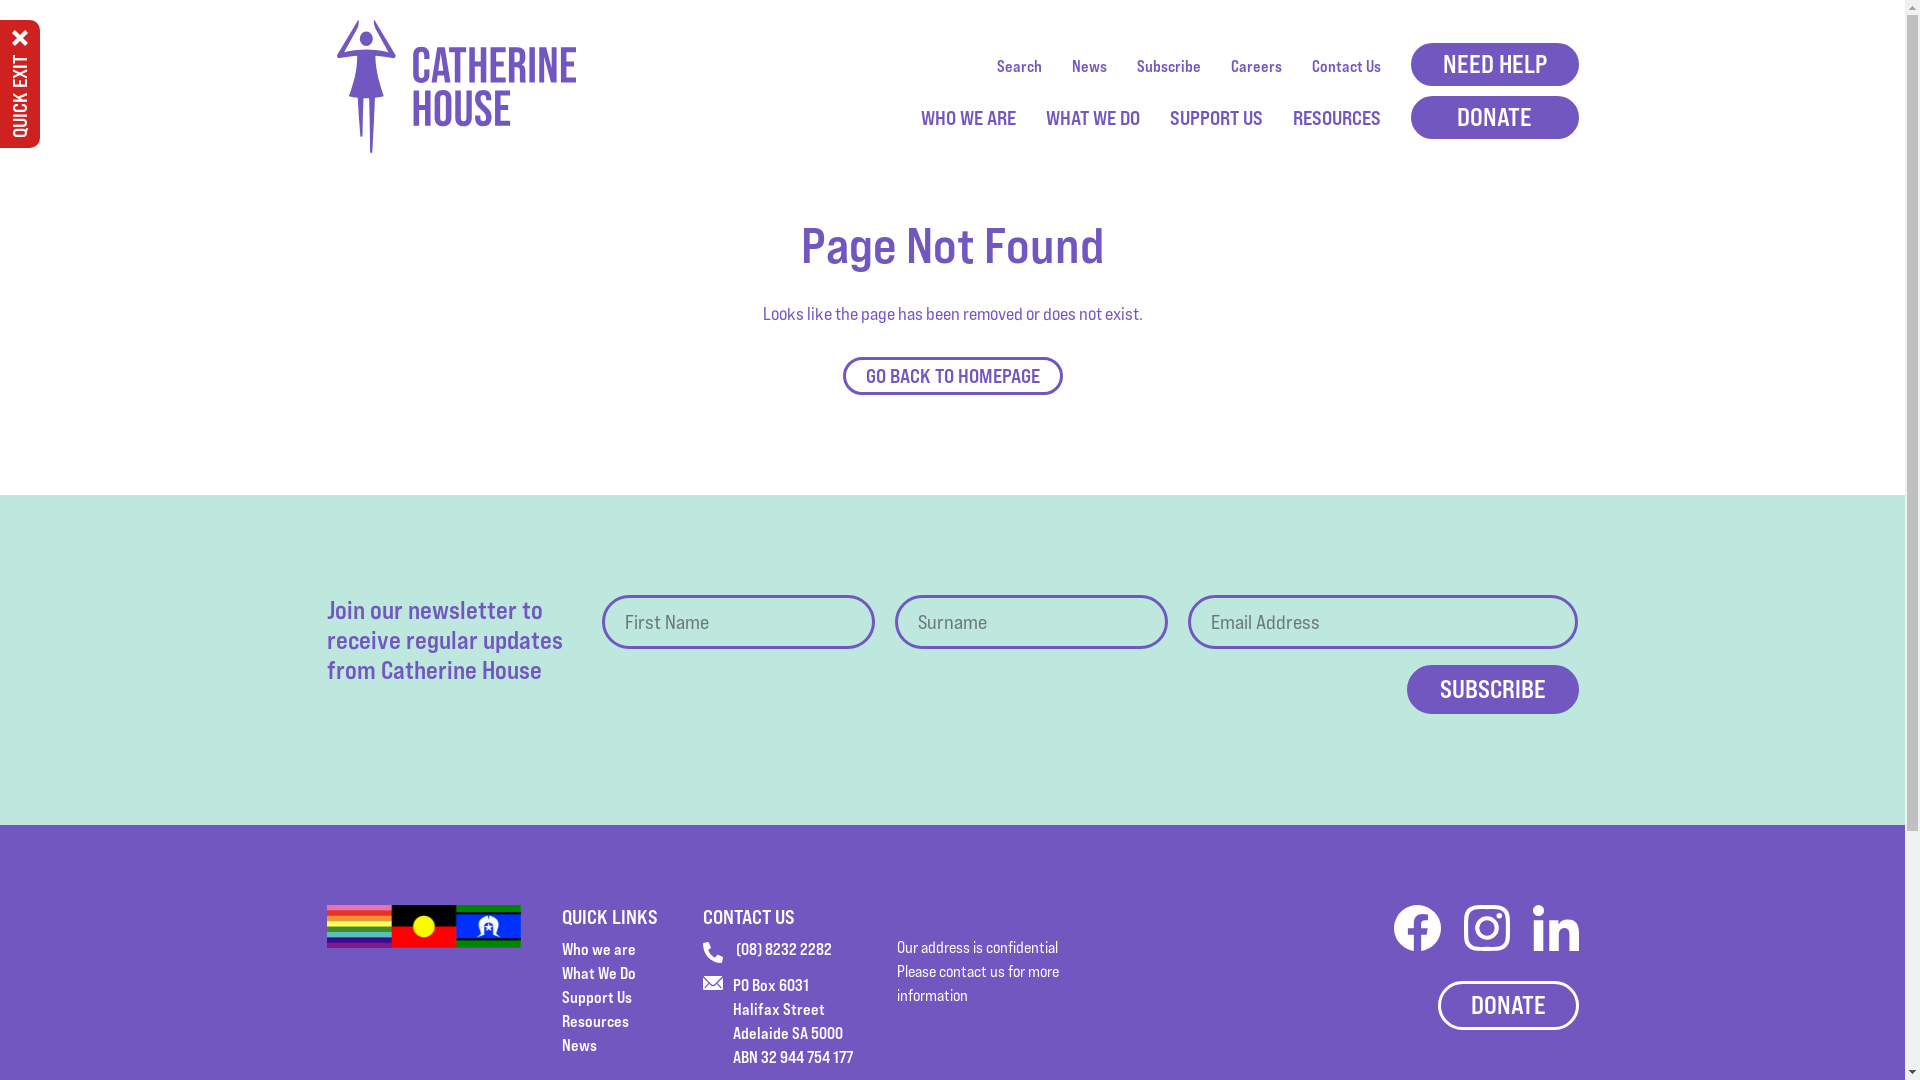  Describe the element at coordinates (20, 84) in the screenshot. I see `QUICK EXIT` at that location.